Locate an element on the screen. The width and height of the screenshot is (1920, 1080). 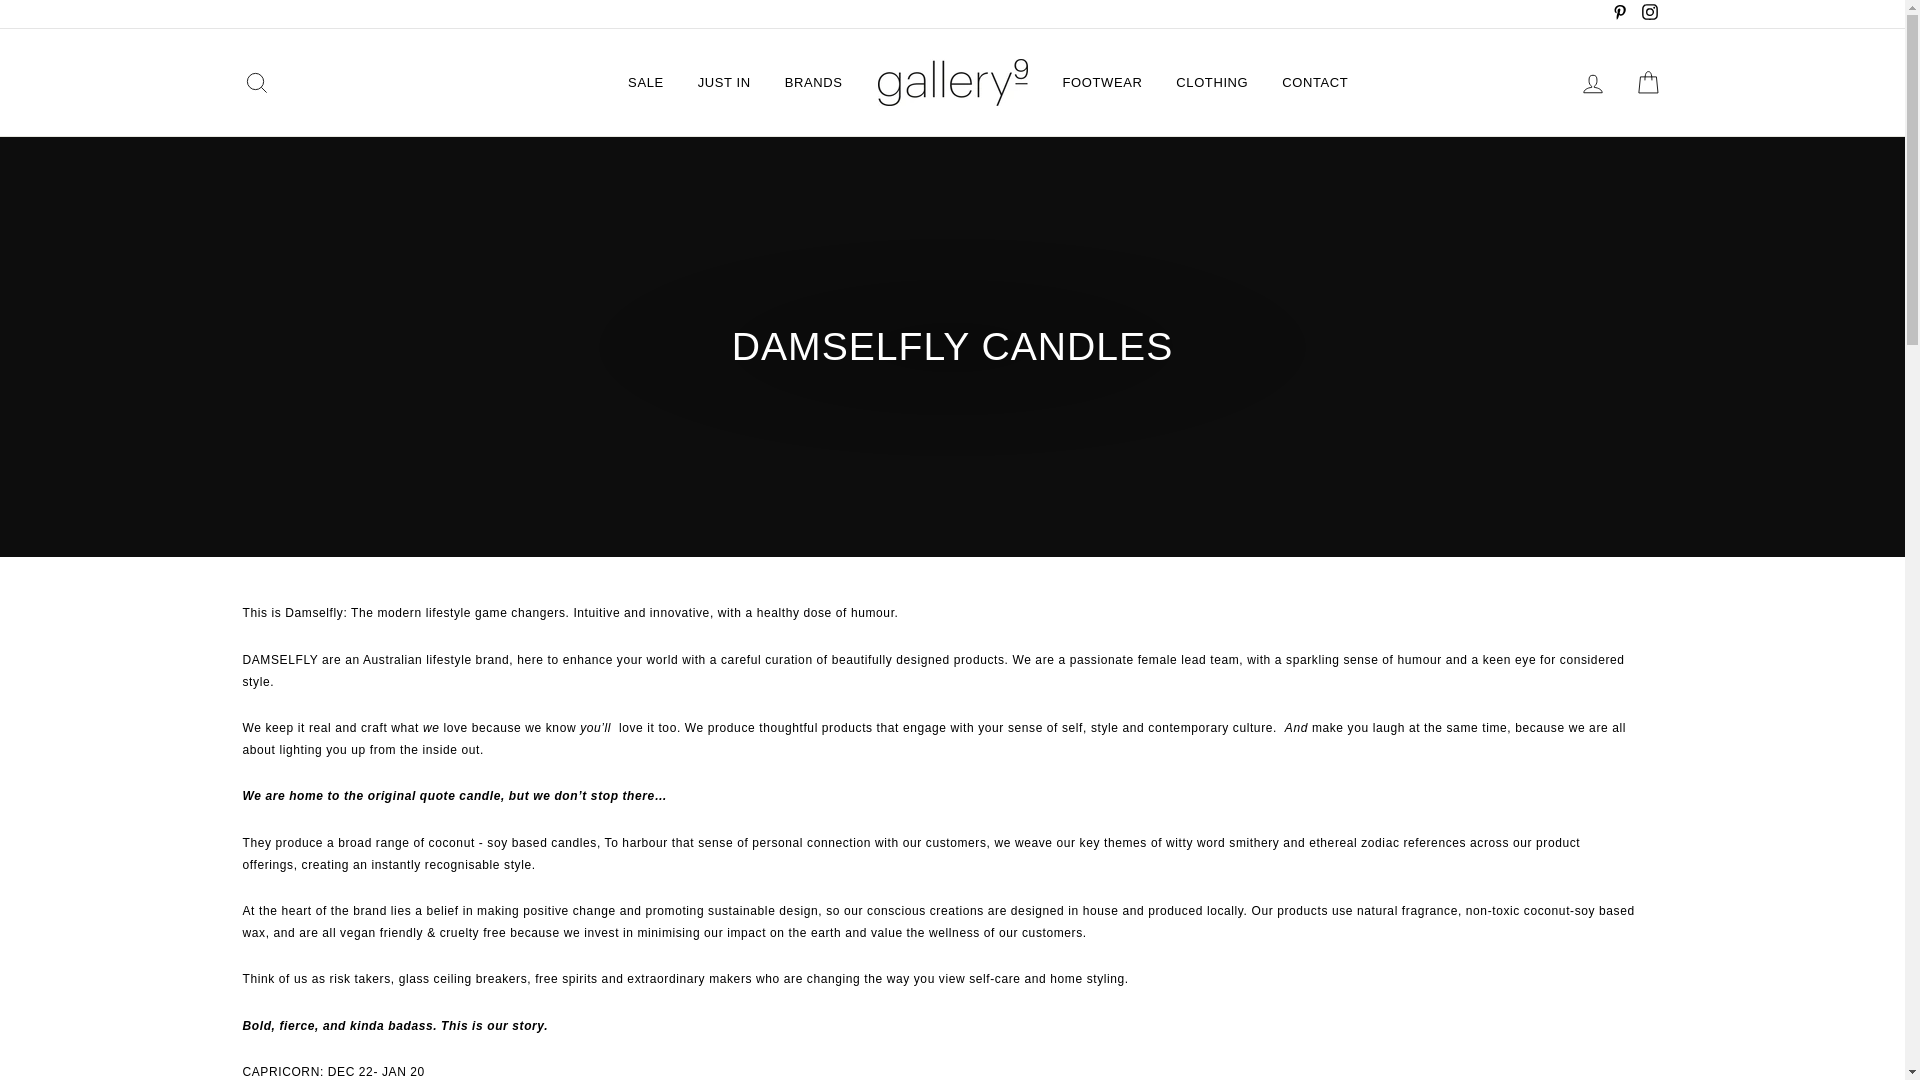
Gallery 9  on Instagram is located at coordinates (1648, 14).